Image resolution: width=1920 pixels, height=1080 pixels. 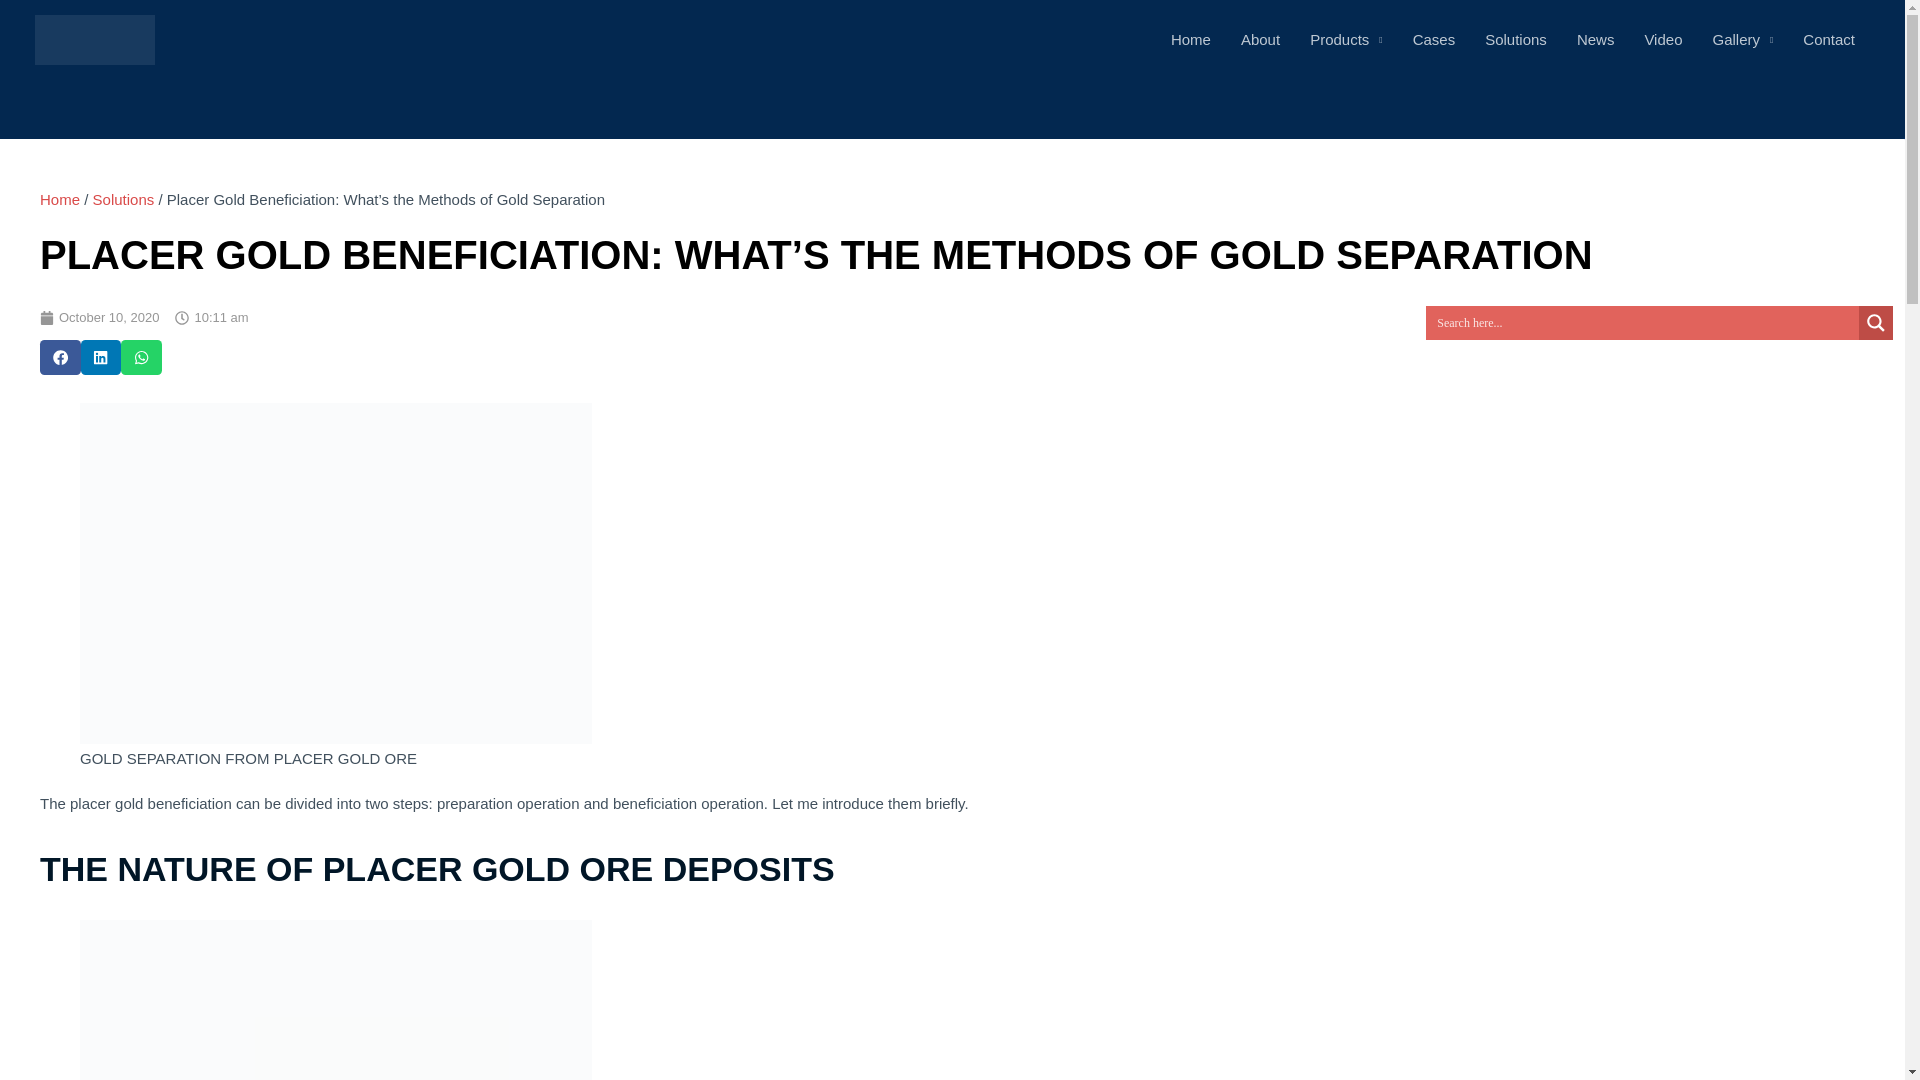 What do you see at coordinates (1190, 40) in the screenshot?
I see `Home` at bounding box center [1190, 40].